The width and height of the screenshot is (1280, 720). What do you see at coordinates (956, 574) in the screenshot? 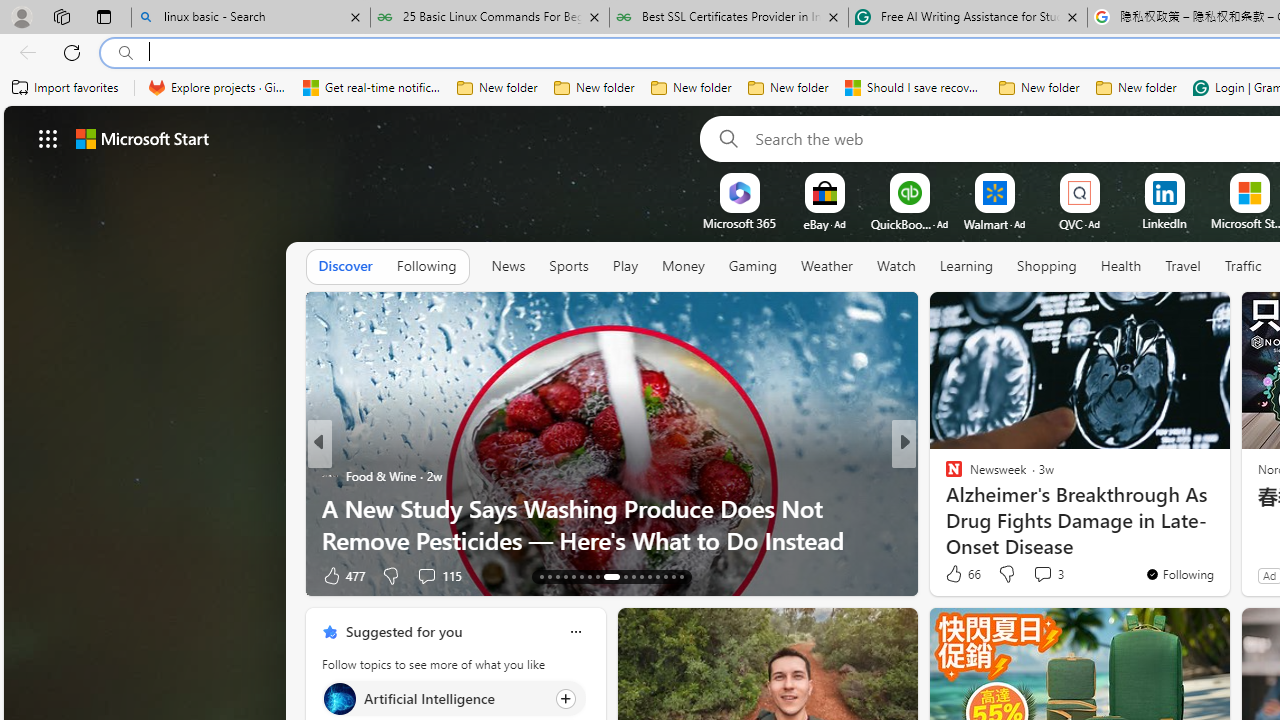
I see `34 Like` at bounding box center [956, 574].